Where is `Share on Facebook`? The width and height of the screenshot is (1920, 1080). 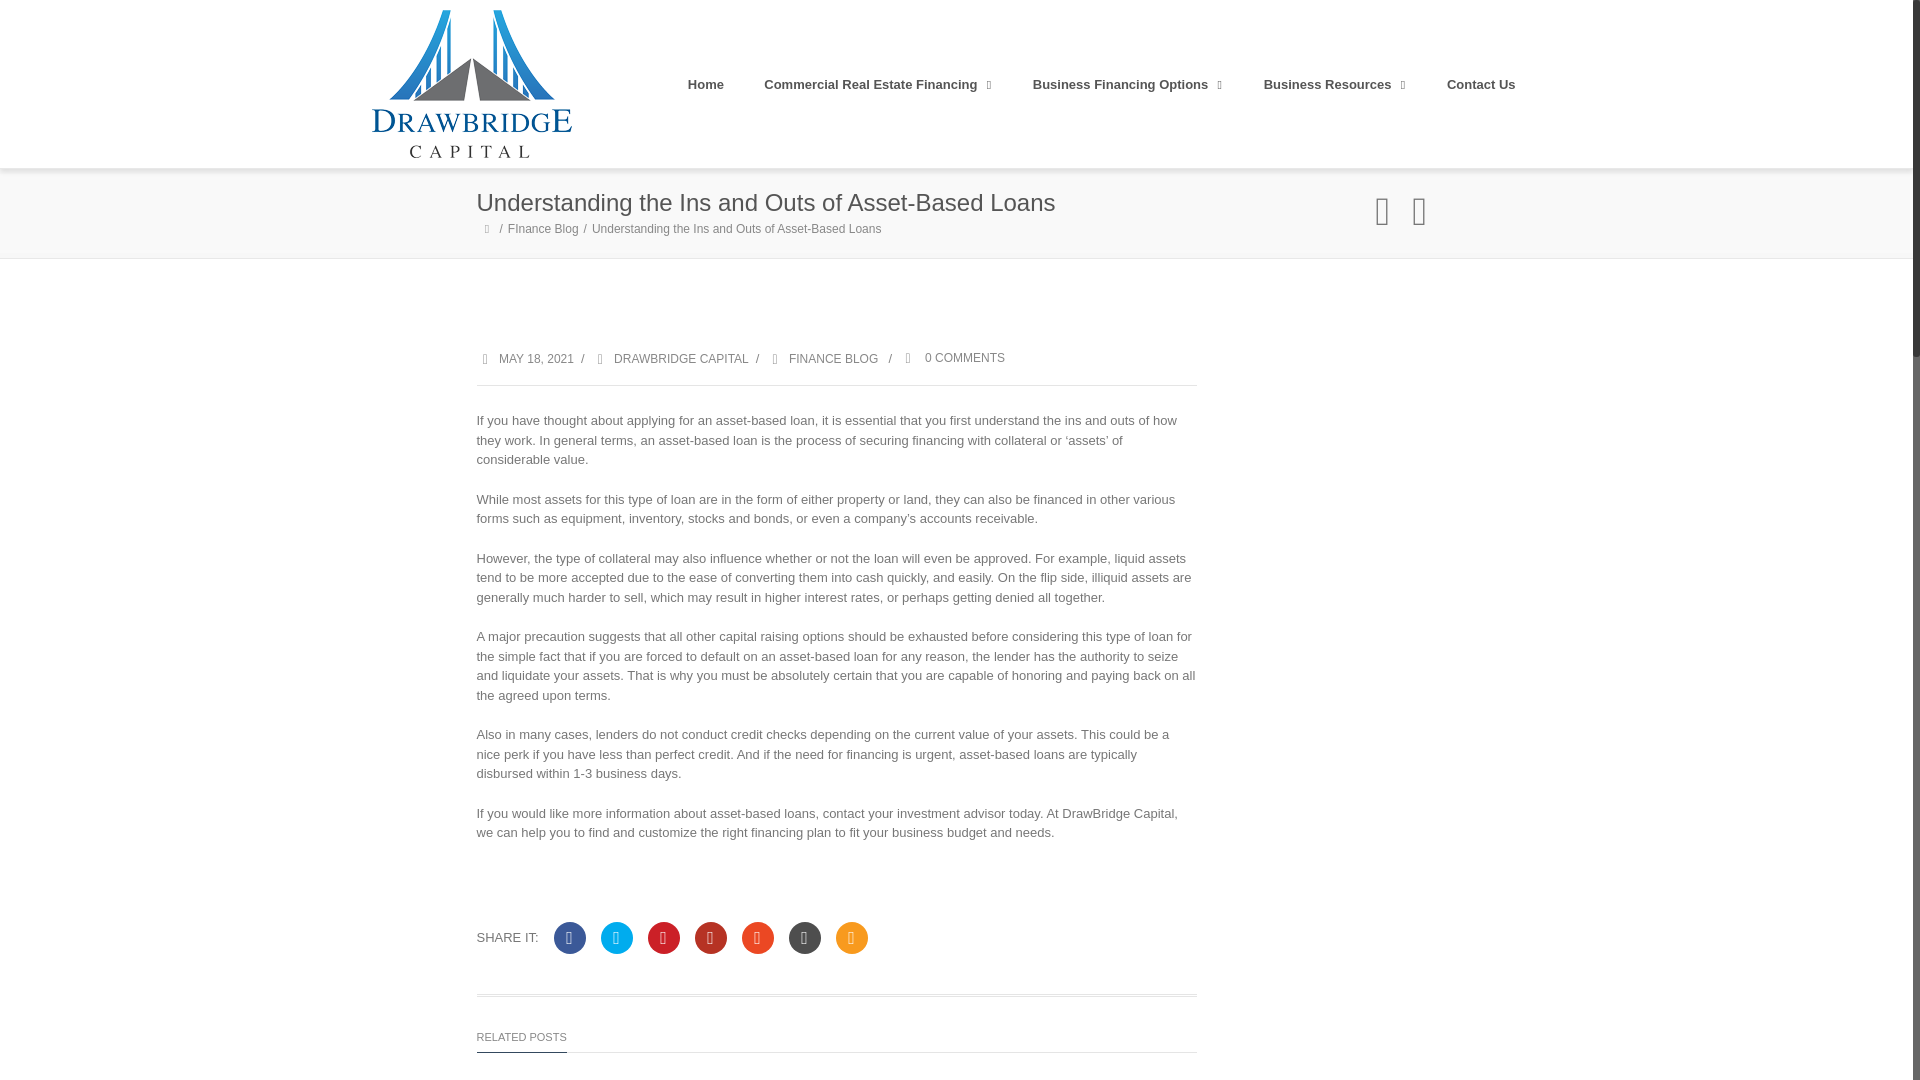
Share on Facebook is located at coordinates (570, 938).